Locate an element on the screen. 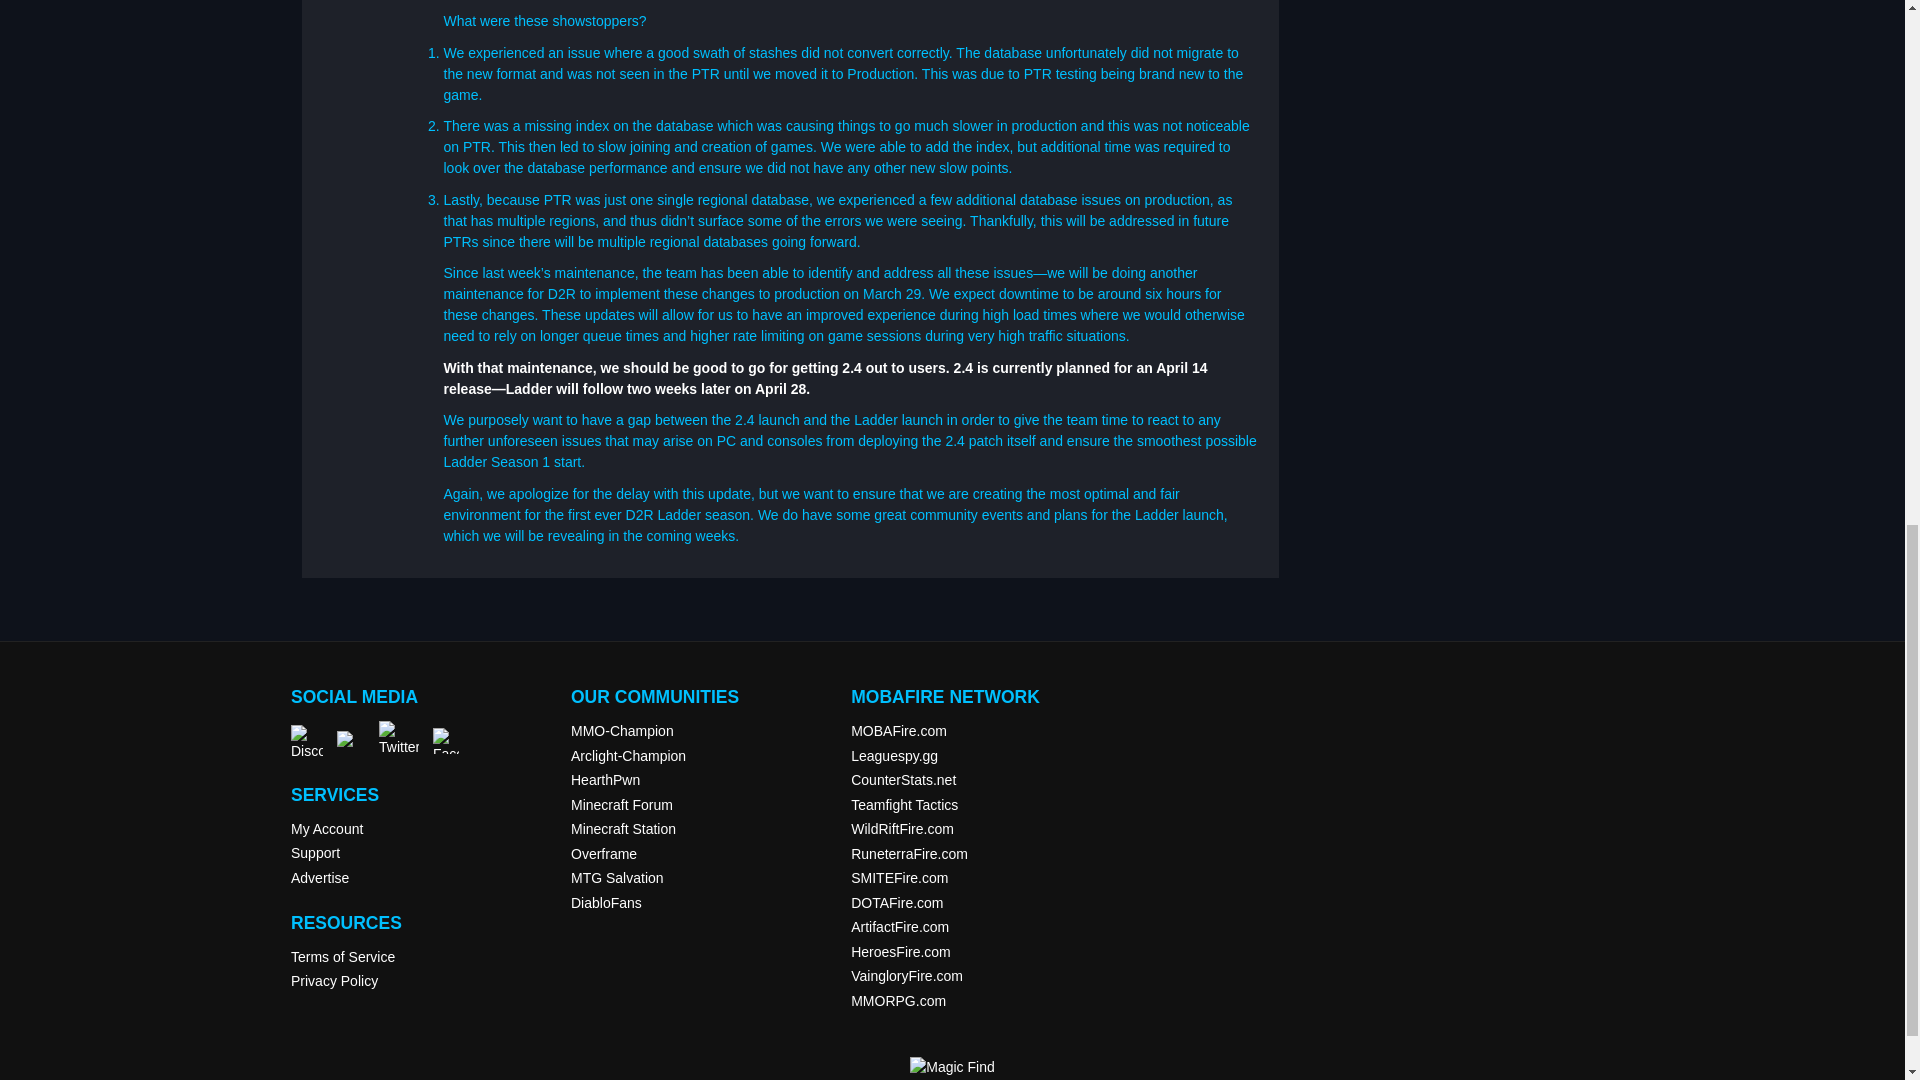  Advertise is located at coordinates (320, 878).